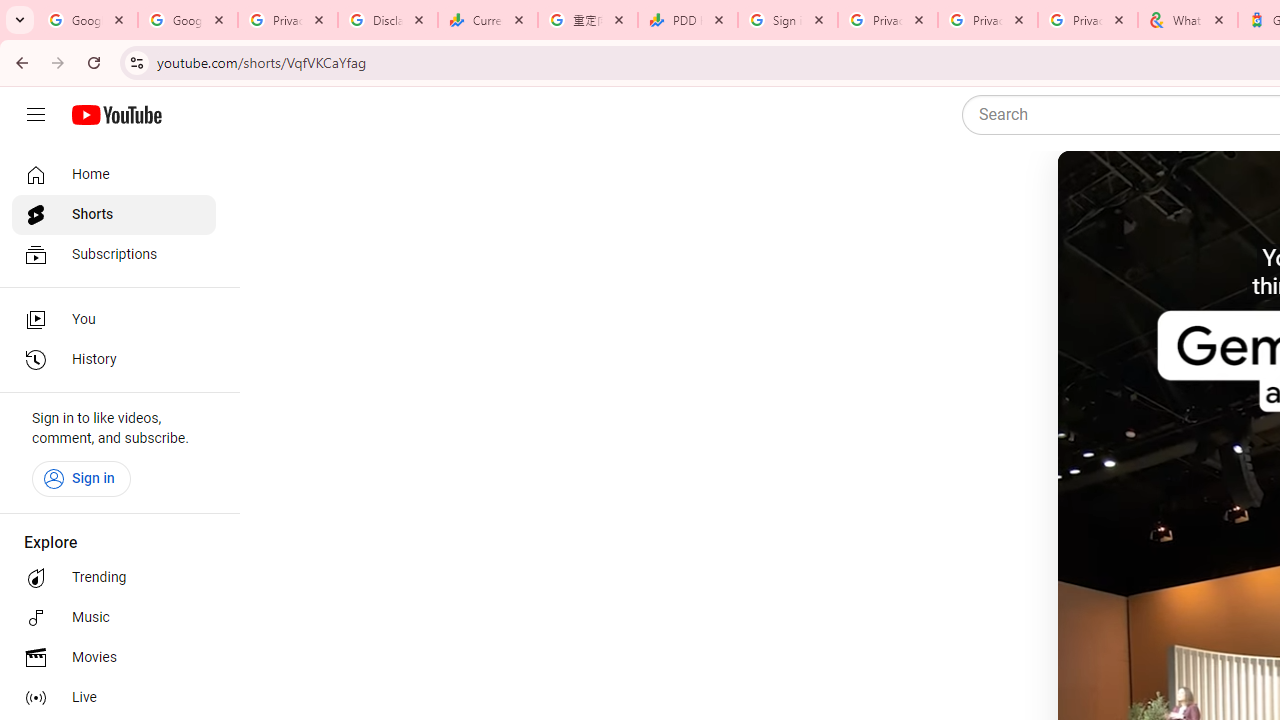 The width and height of the screenshot is (1280, 720). What do you see at coordinates (1154, 191) in the screenshot?
I see `Mute` at bounding box center [1154, 191].